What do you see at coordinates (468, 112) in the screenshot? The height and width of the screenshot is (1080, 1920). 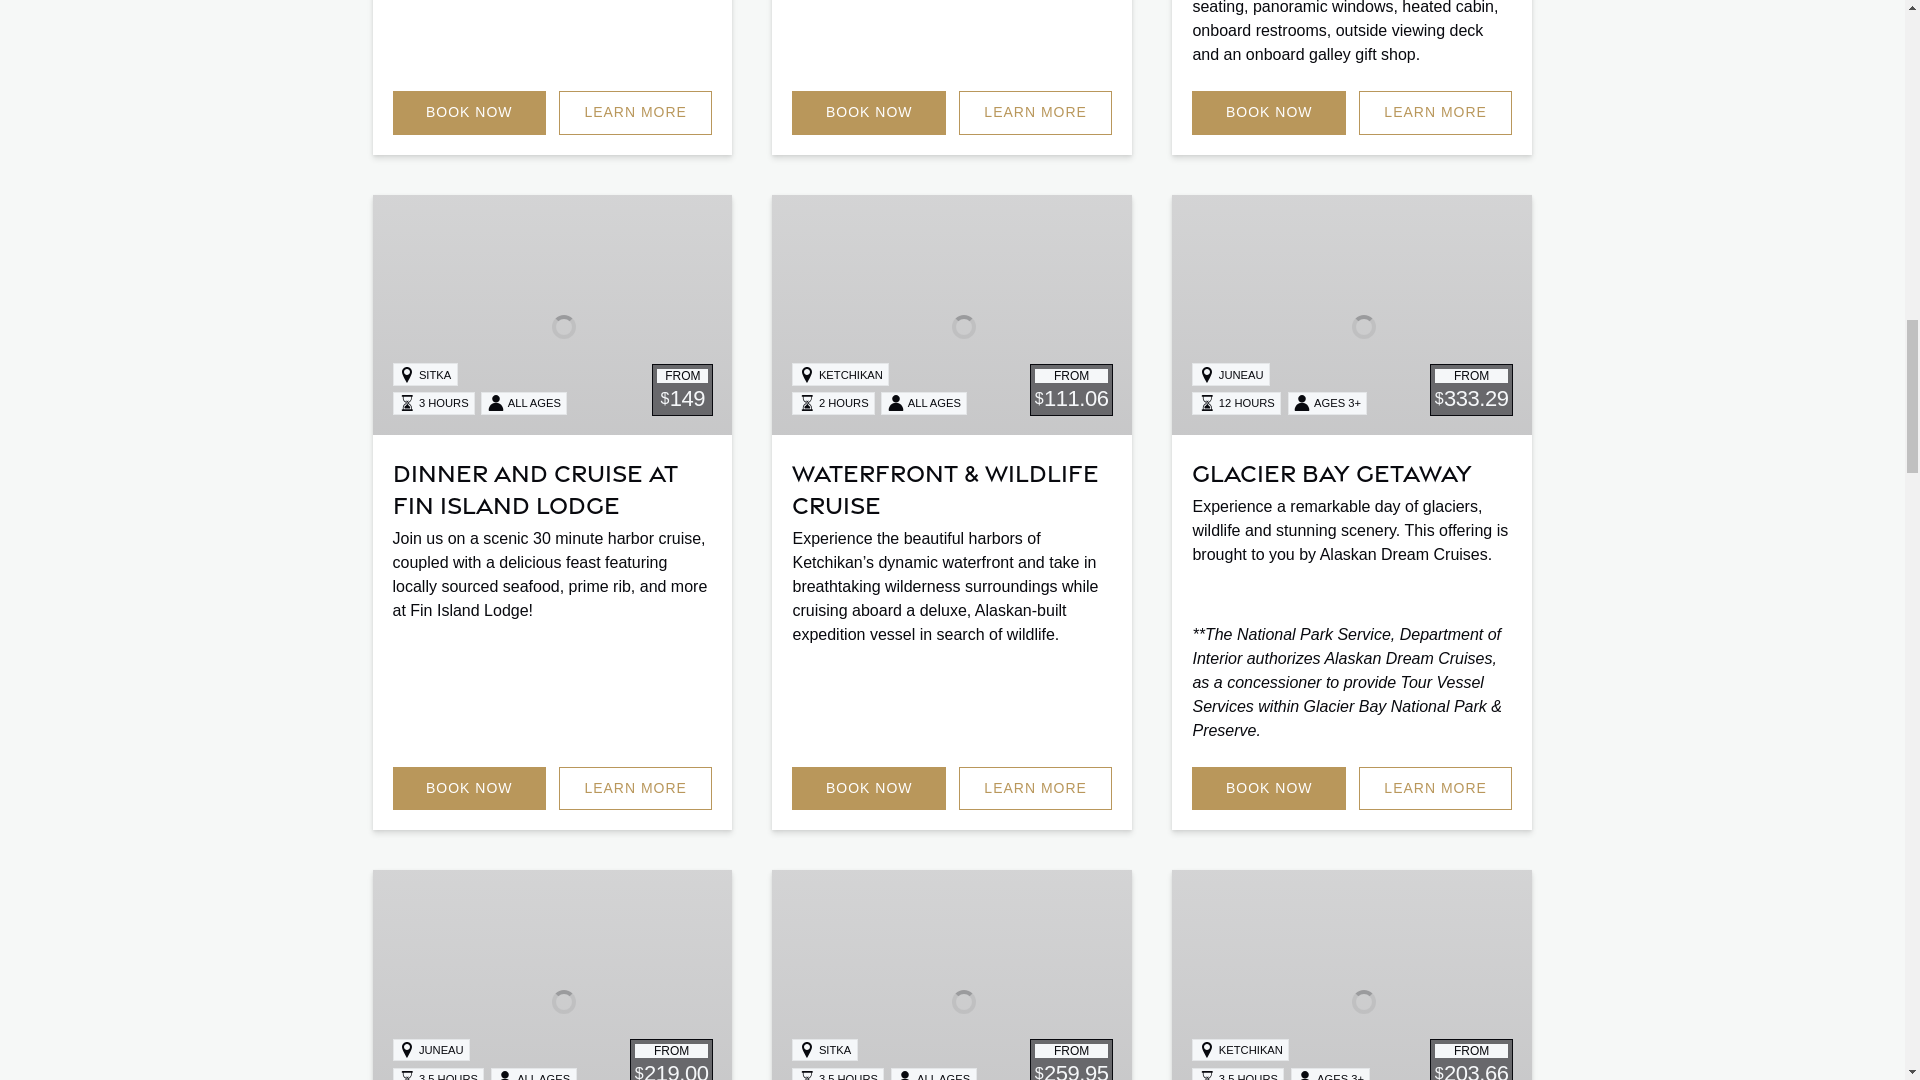 I see `BOOK NOW` at bounding box center [468, 112].